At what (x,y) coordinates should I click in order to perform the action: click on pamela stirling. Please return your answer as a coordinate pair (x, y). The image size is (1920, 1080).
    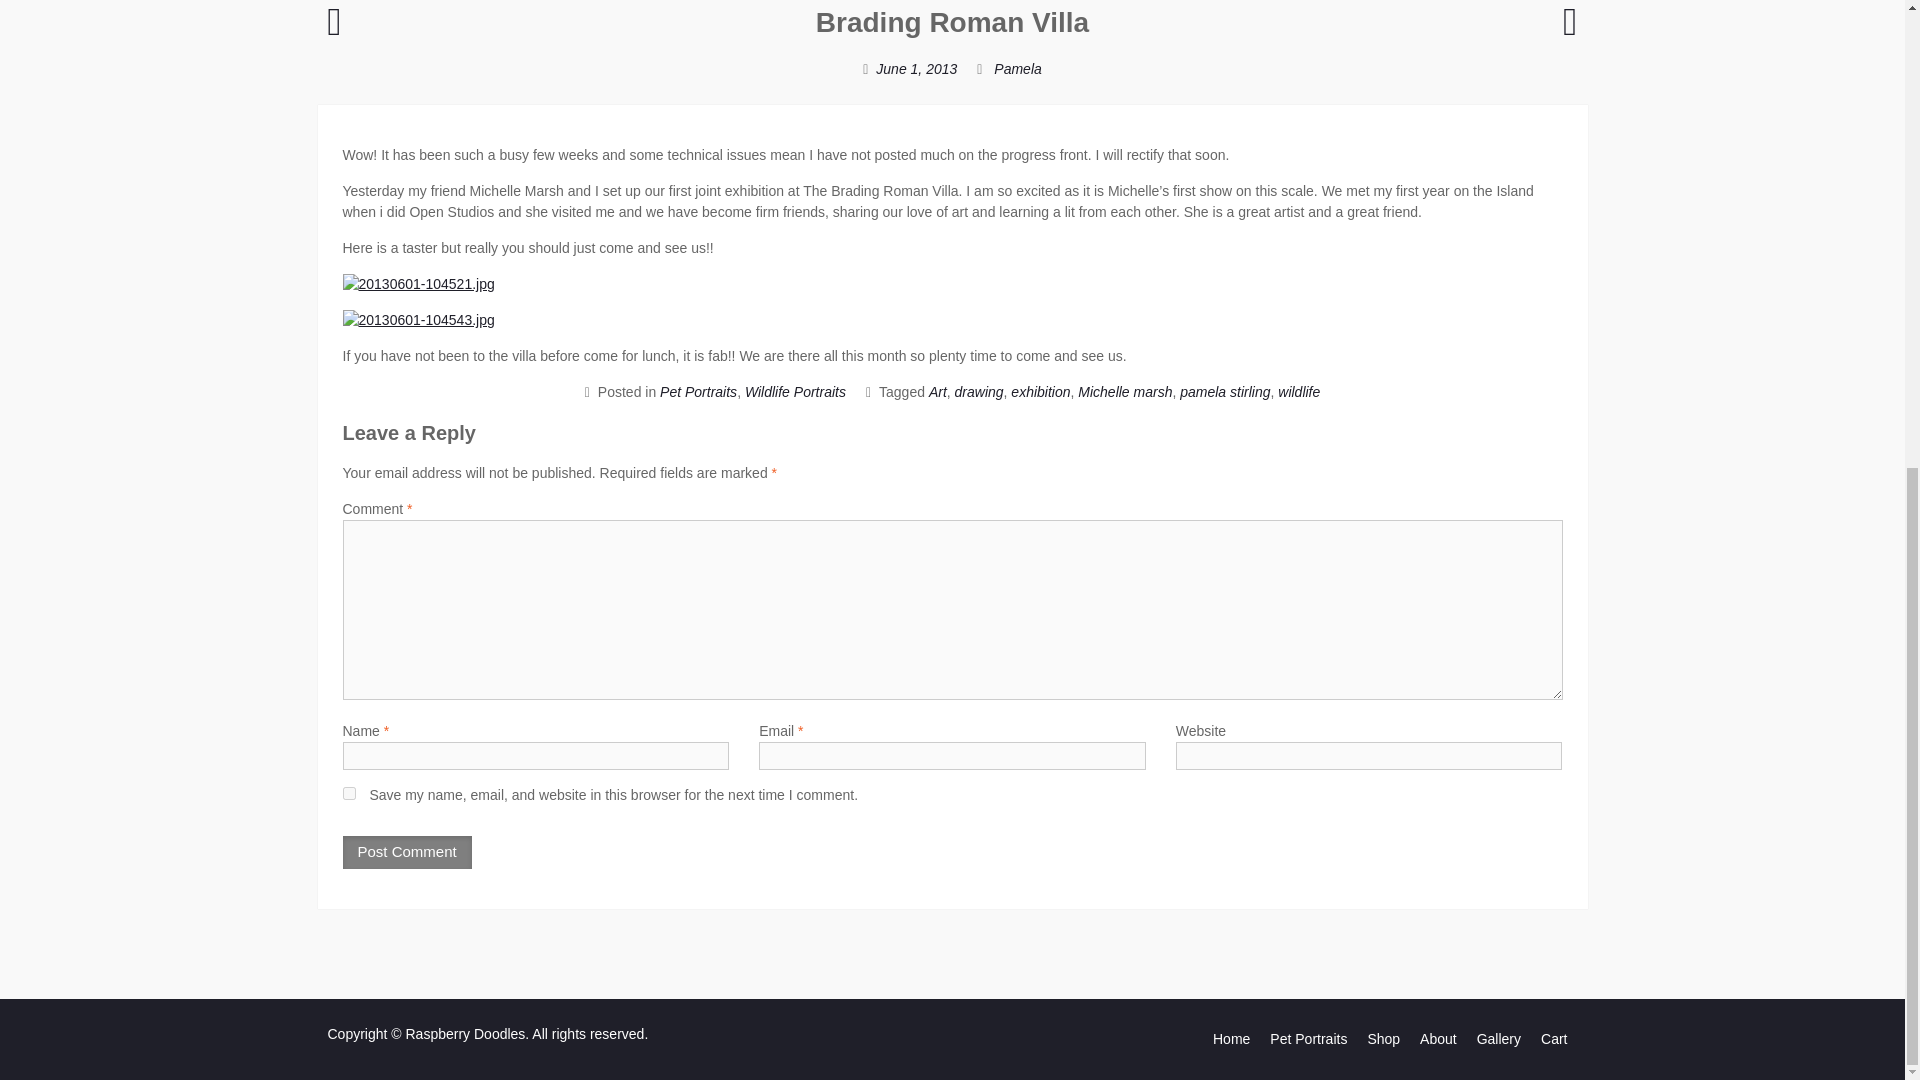
    Looking at the image, I should click on (1224, 392).